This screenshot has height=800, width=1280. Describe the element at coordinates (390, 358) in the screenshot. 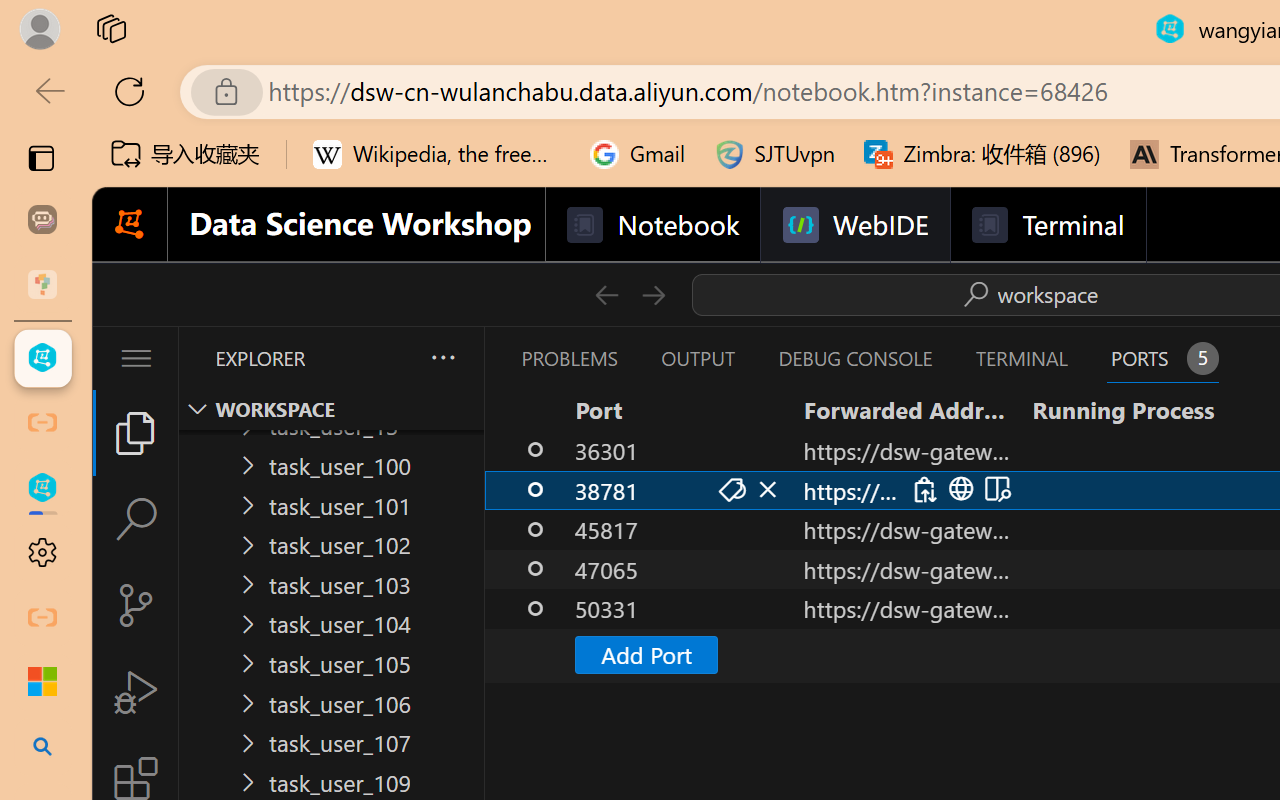

I see `Explorer actions` at that location.